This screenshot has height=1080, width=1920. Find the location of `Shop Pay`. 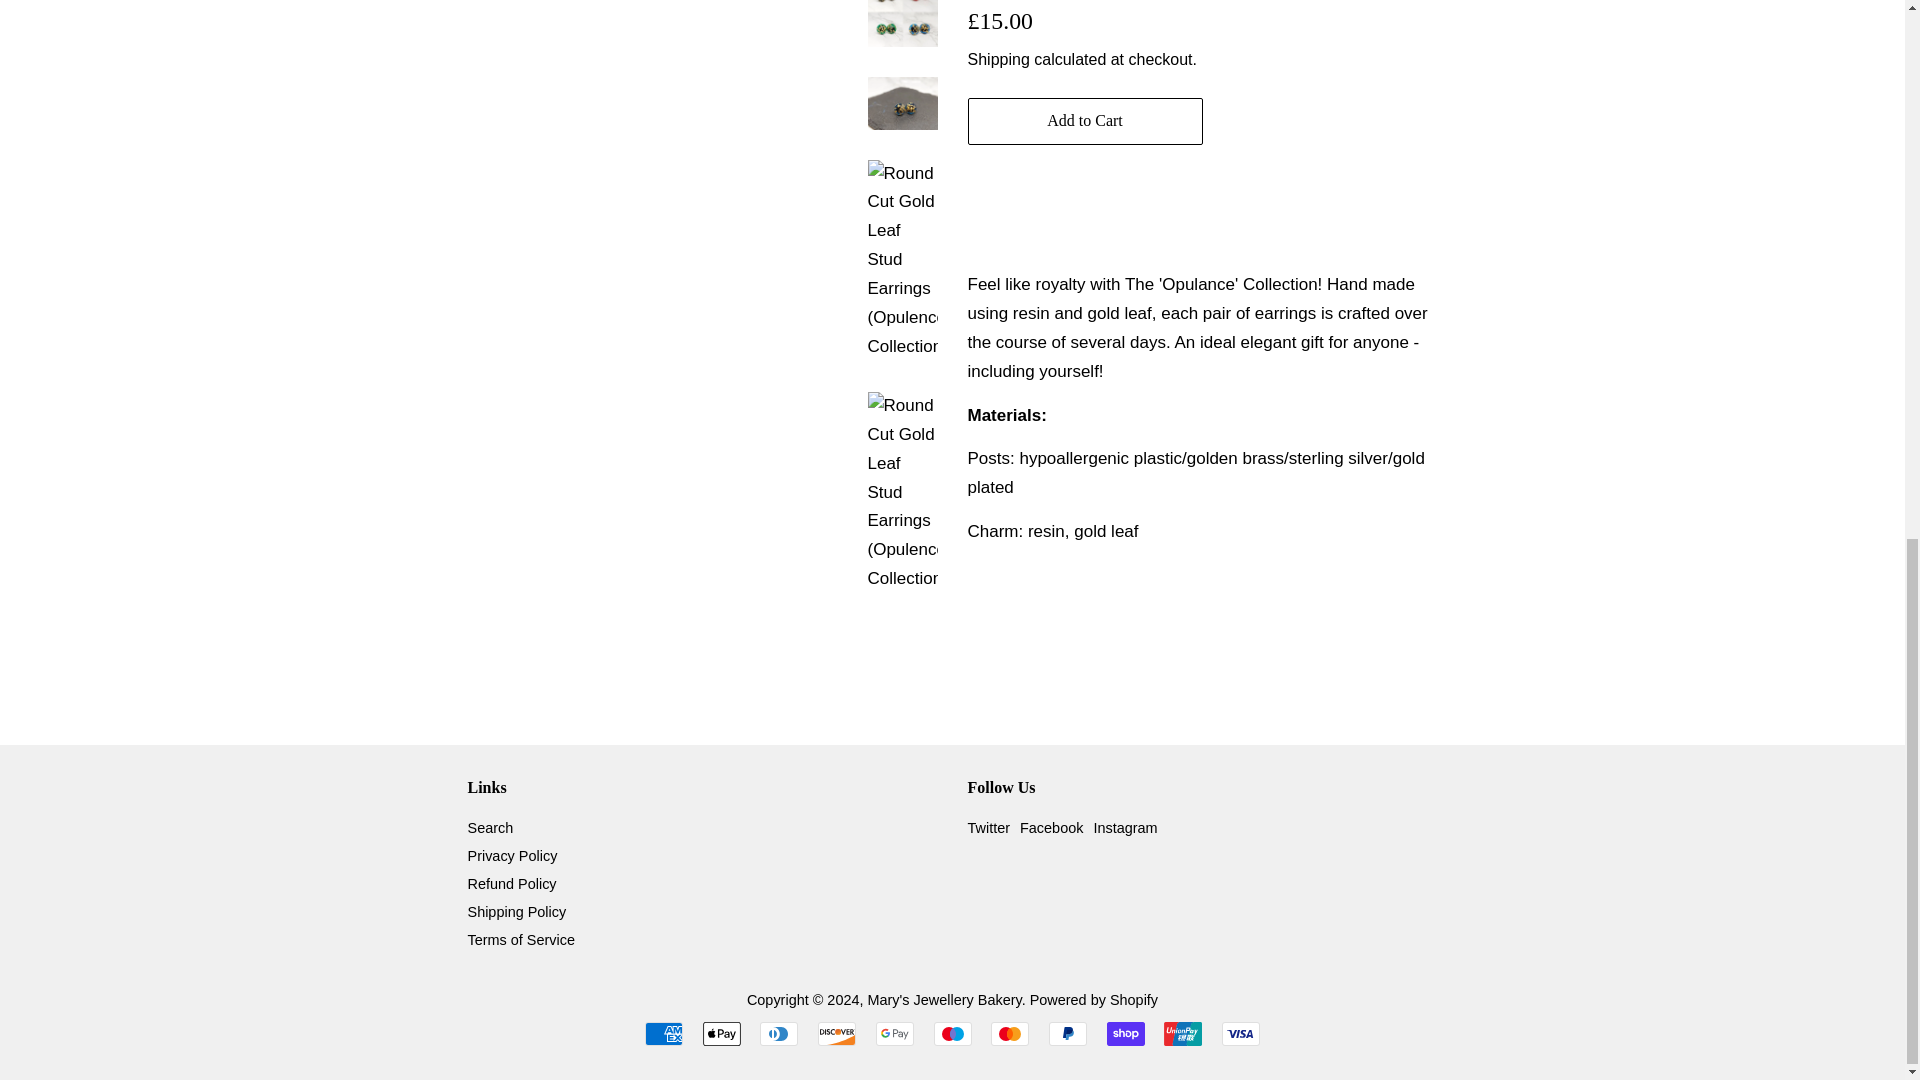

Shop Pay is located at coordinates (1126, 1034).